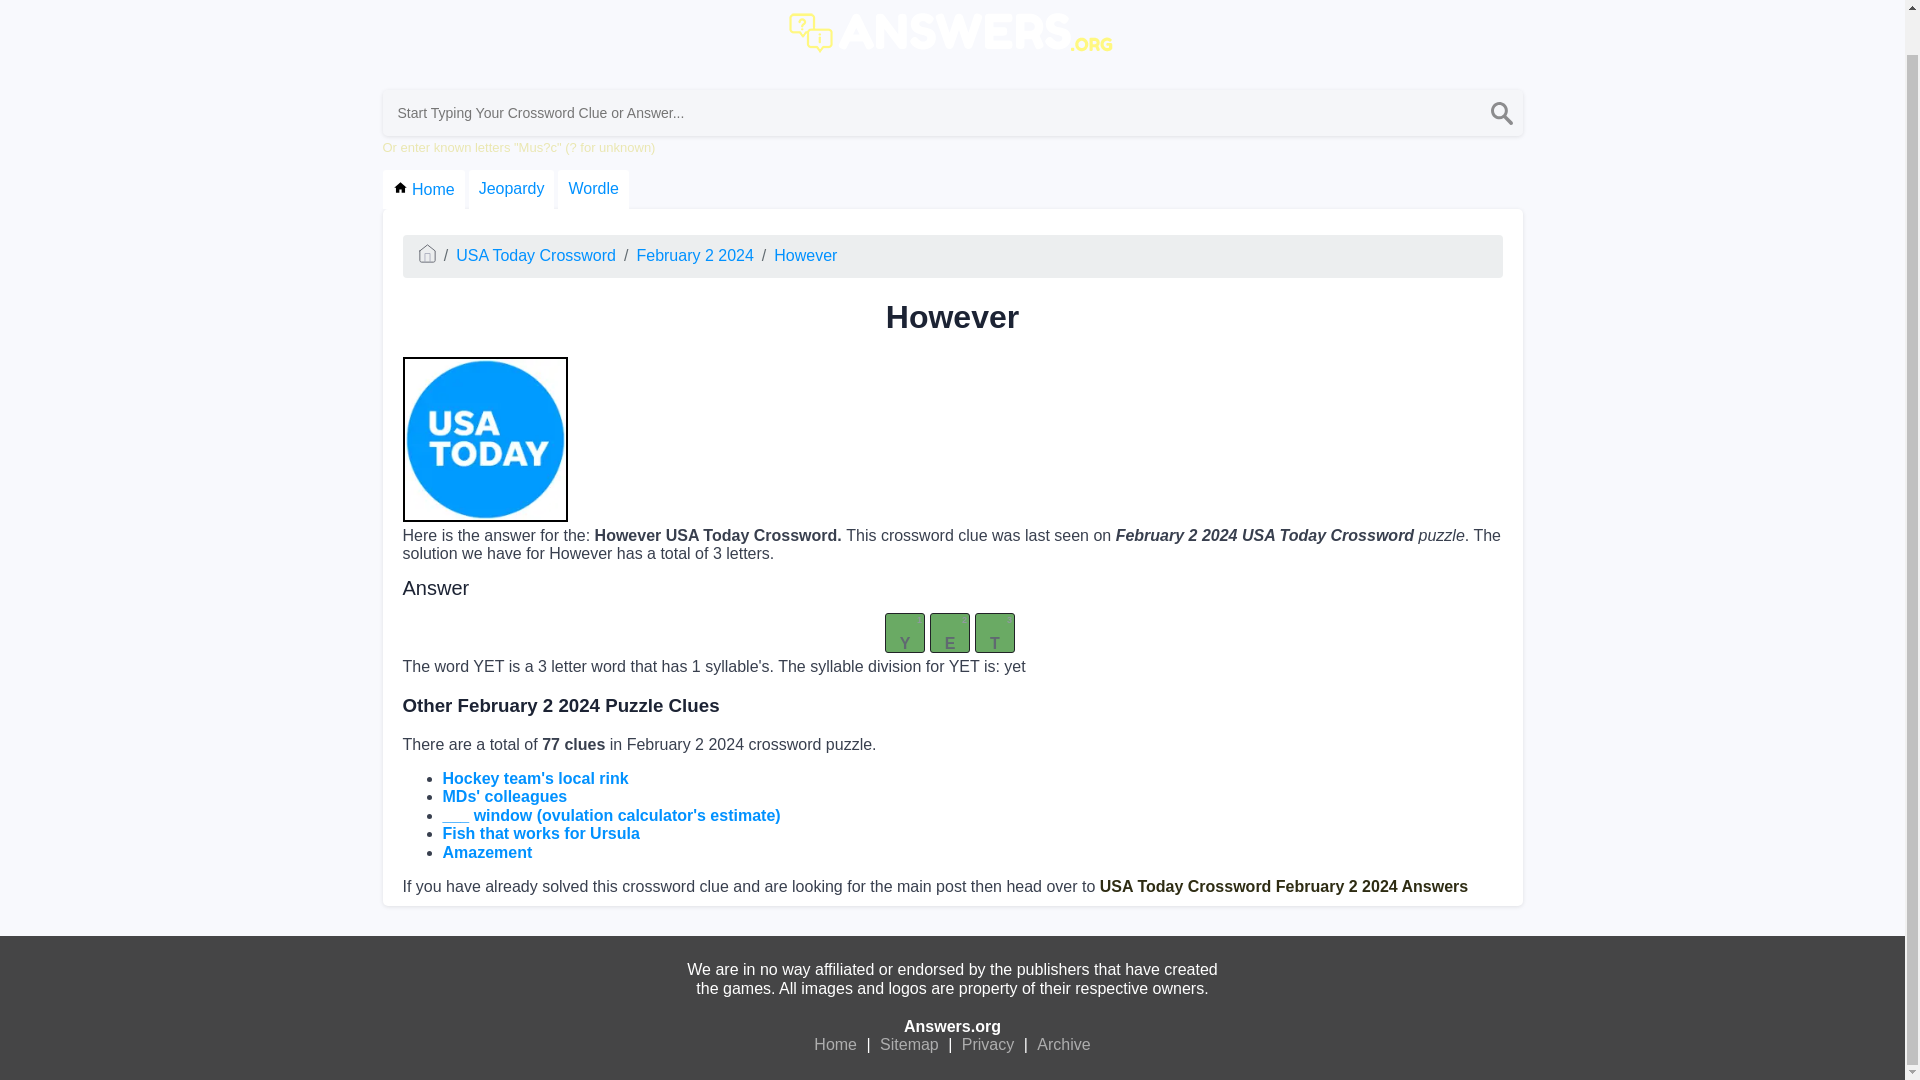  What do you see at coordinates (540, 834) in the screenshot?
I see `Fish that works for Ursula` at bounding box center [540, 834].